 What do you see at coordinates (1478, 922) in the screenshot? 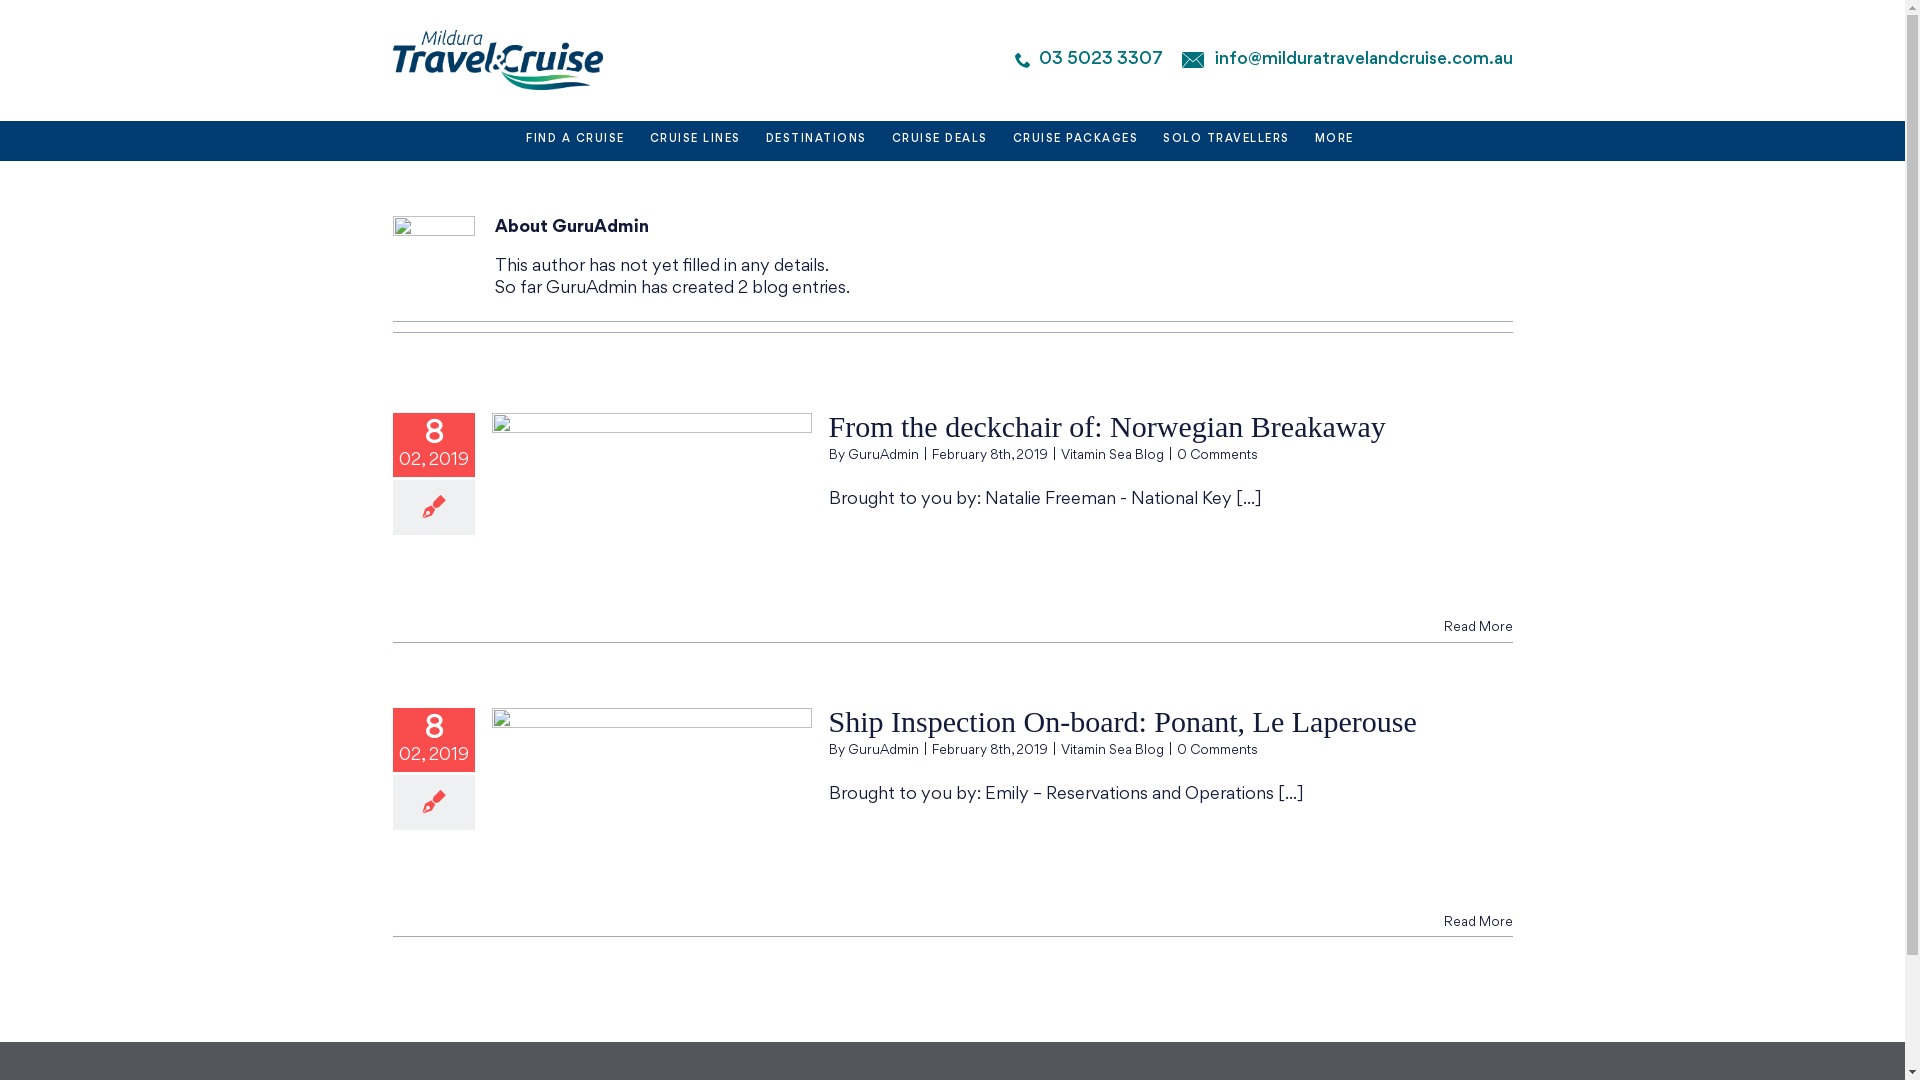
I see `Read More` at bounding box center [1478, 922].